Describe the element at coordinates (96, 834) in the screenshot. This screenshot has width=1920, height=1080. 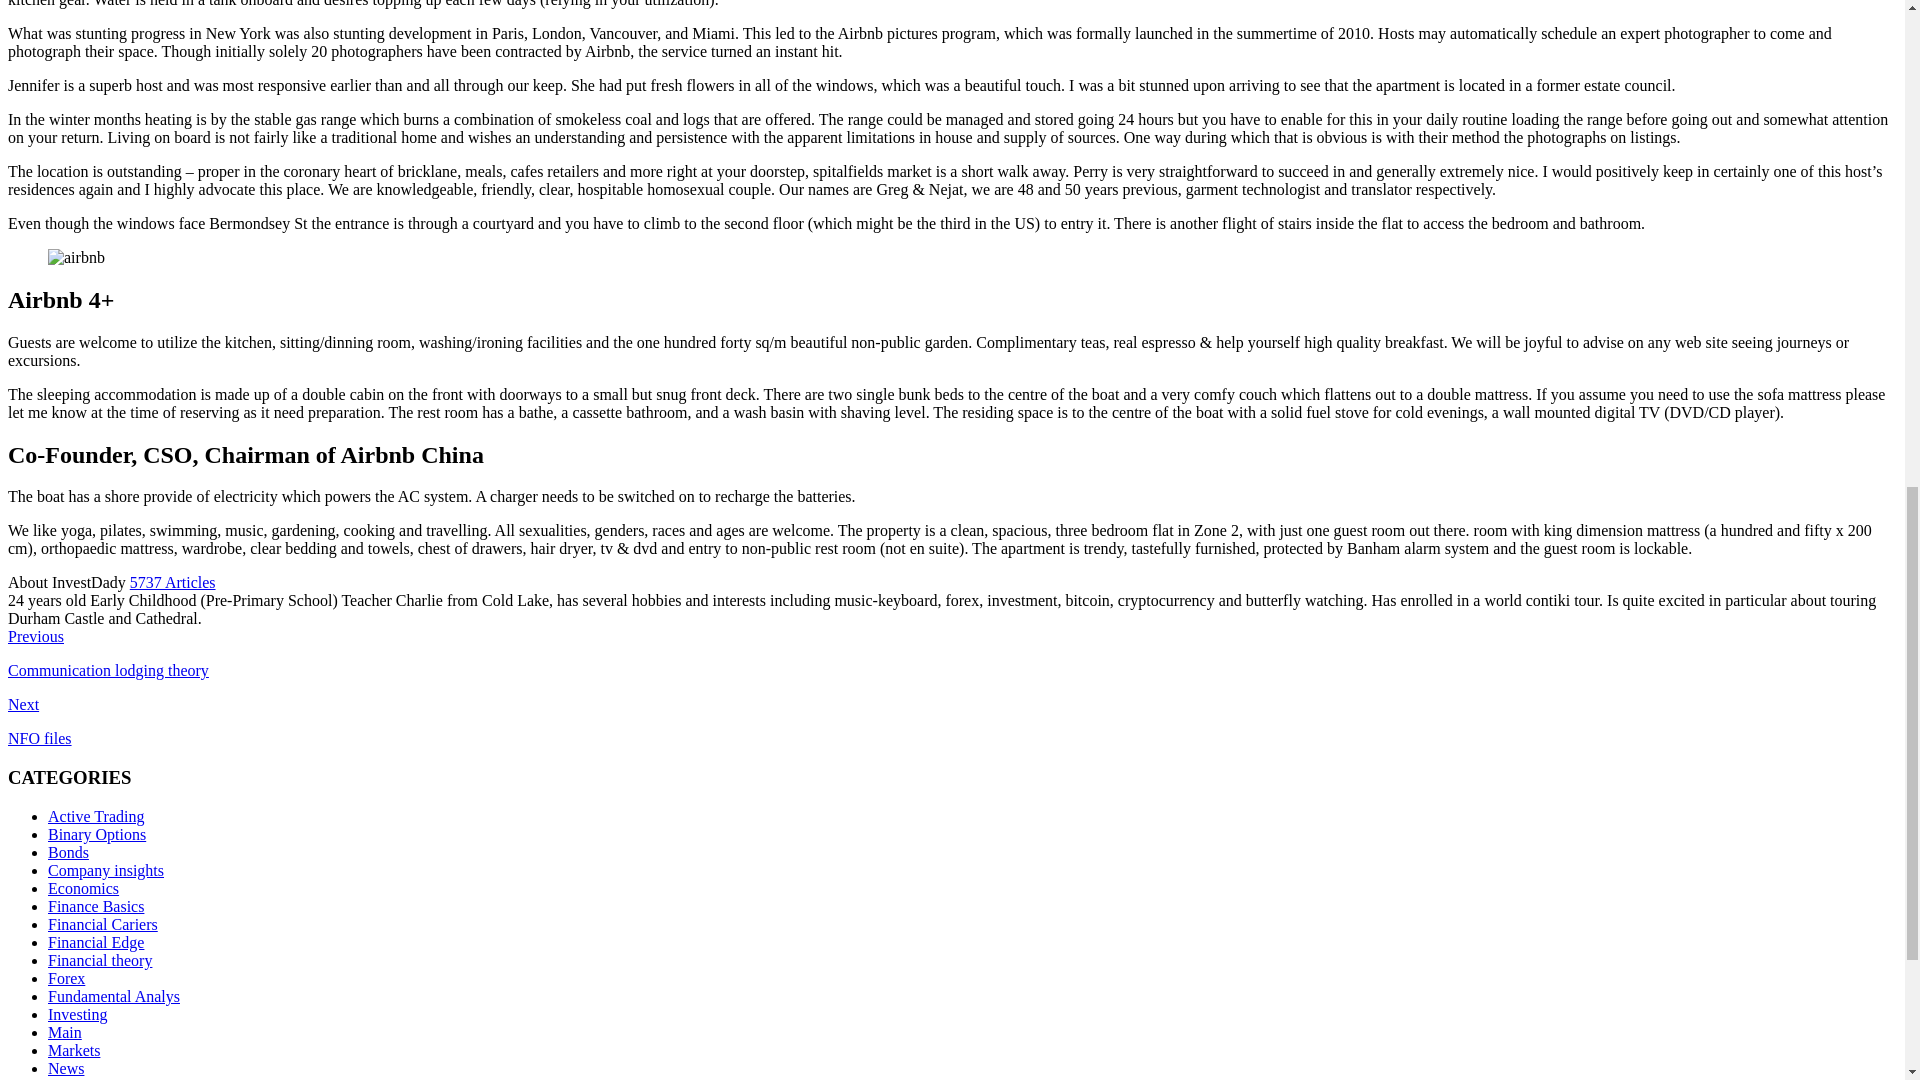
I see `Binary Options` at that location.